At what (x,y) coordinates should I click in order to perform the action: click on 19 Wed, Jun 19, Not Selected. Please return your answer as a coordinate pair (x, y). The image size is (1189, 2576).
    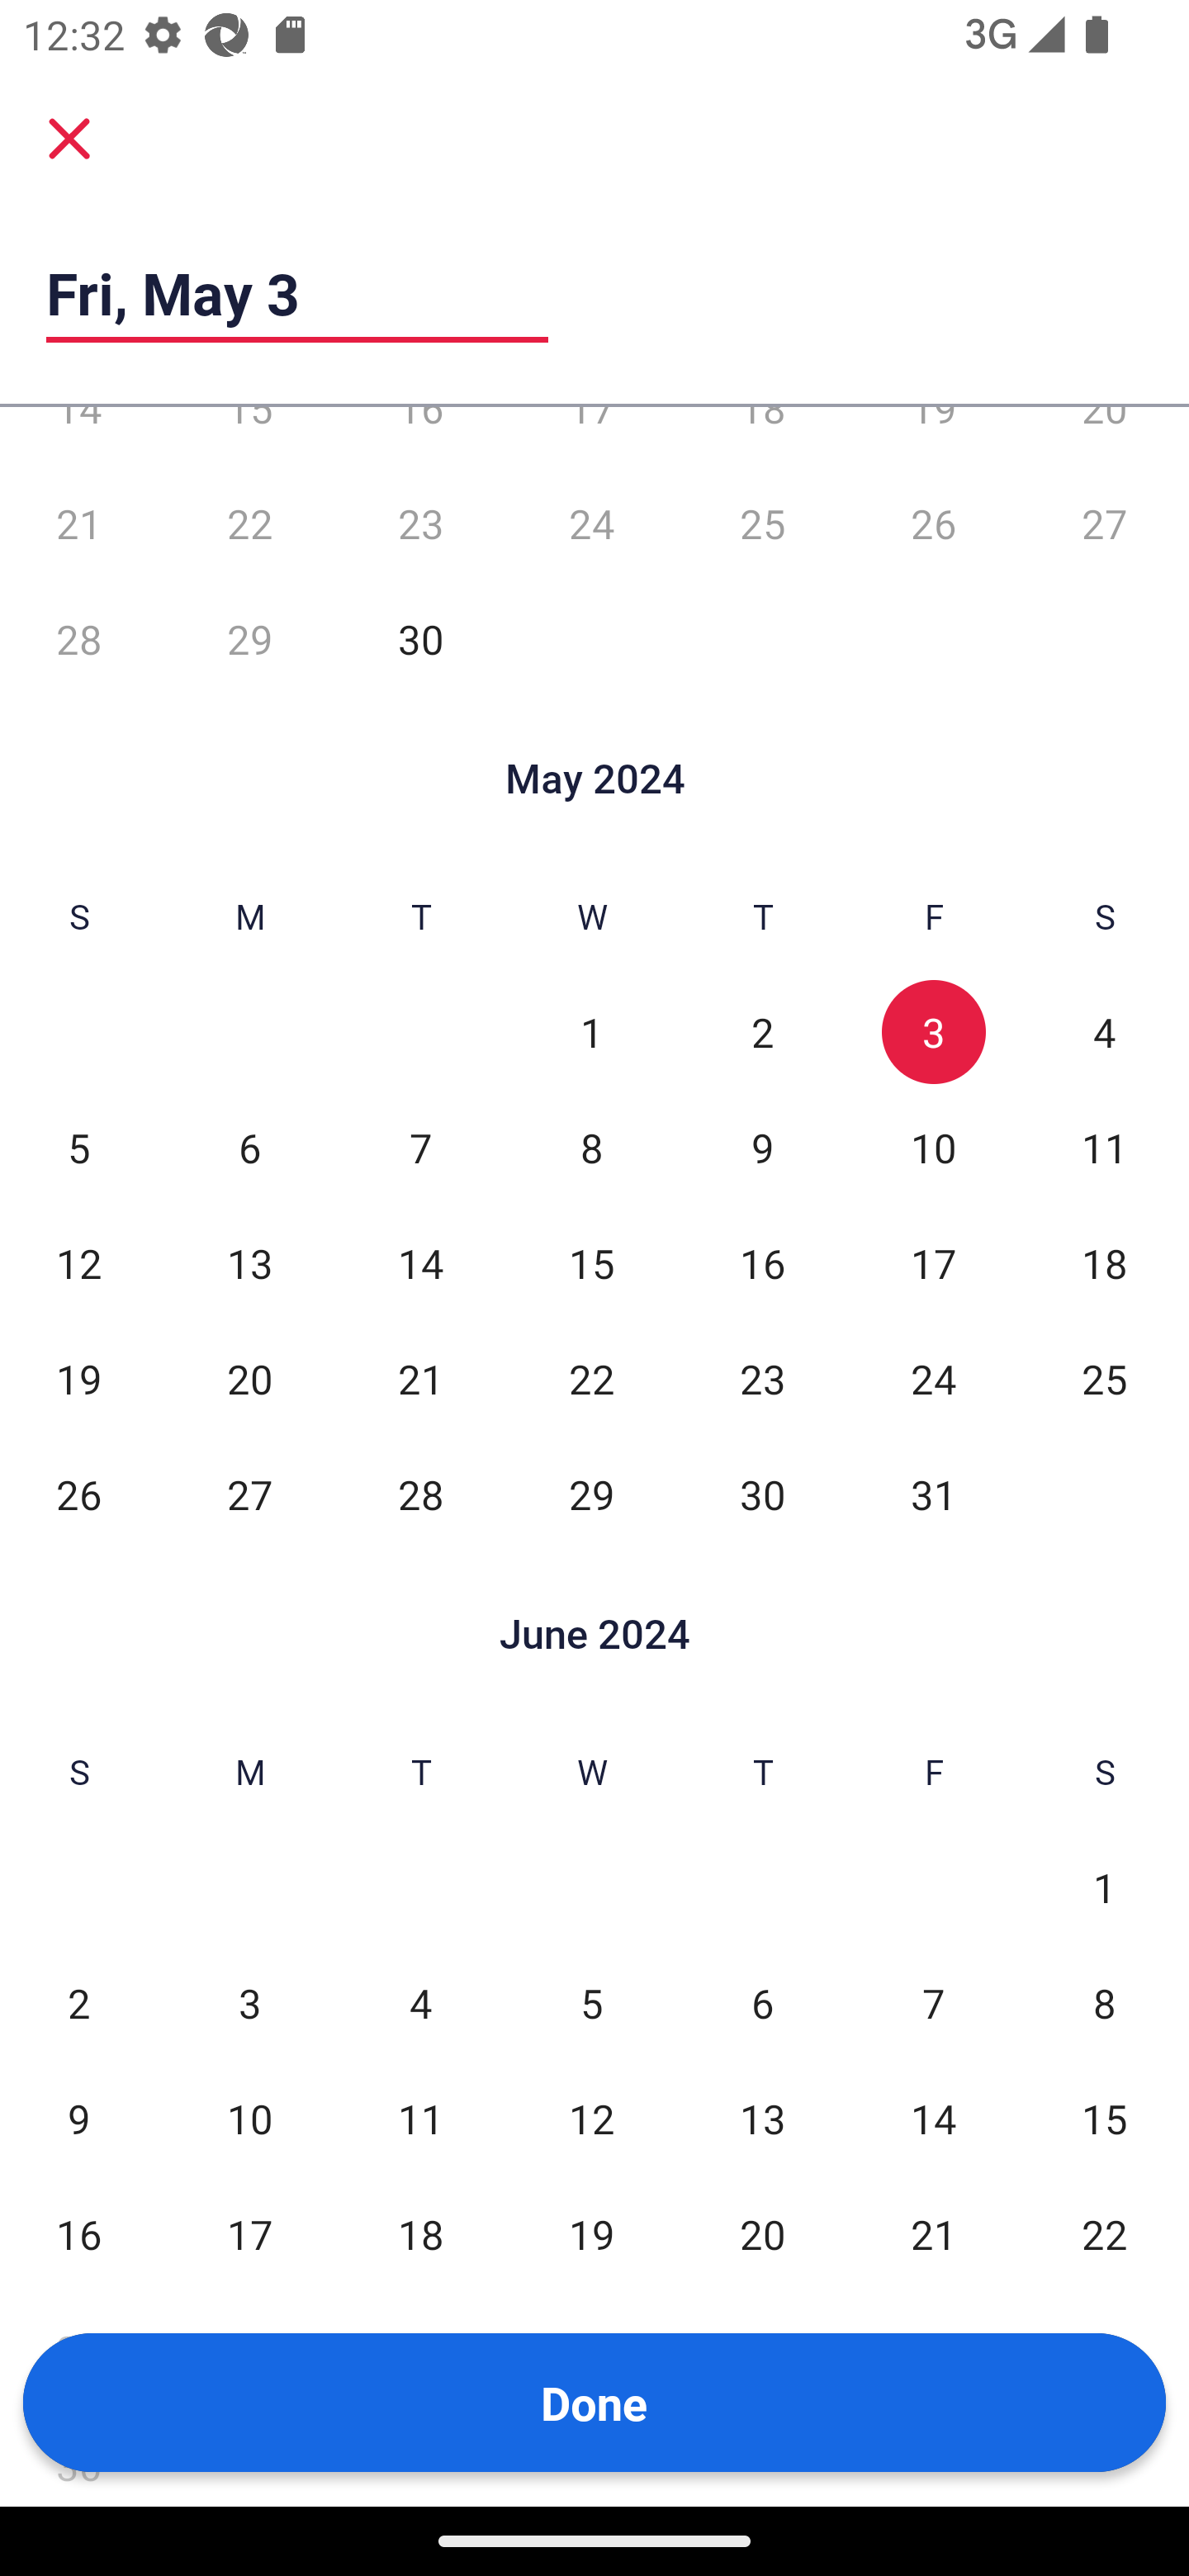
    Looking at the image, I should click on (591, 2234).